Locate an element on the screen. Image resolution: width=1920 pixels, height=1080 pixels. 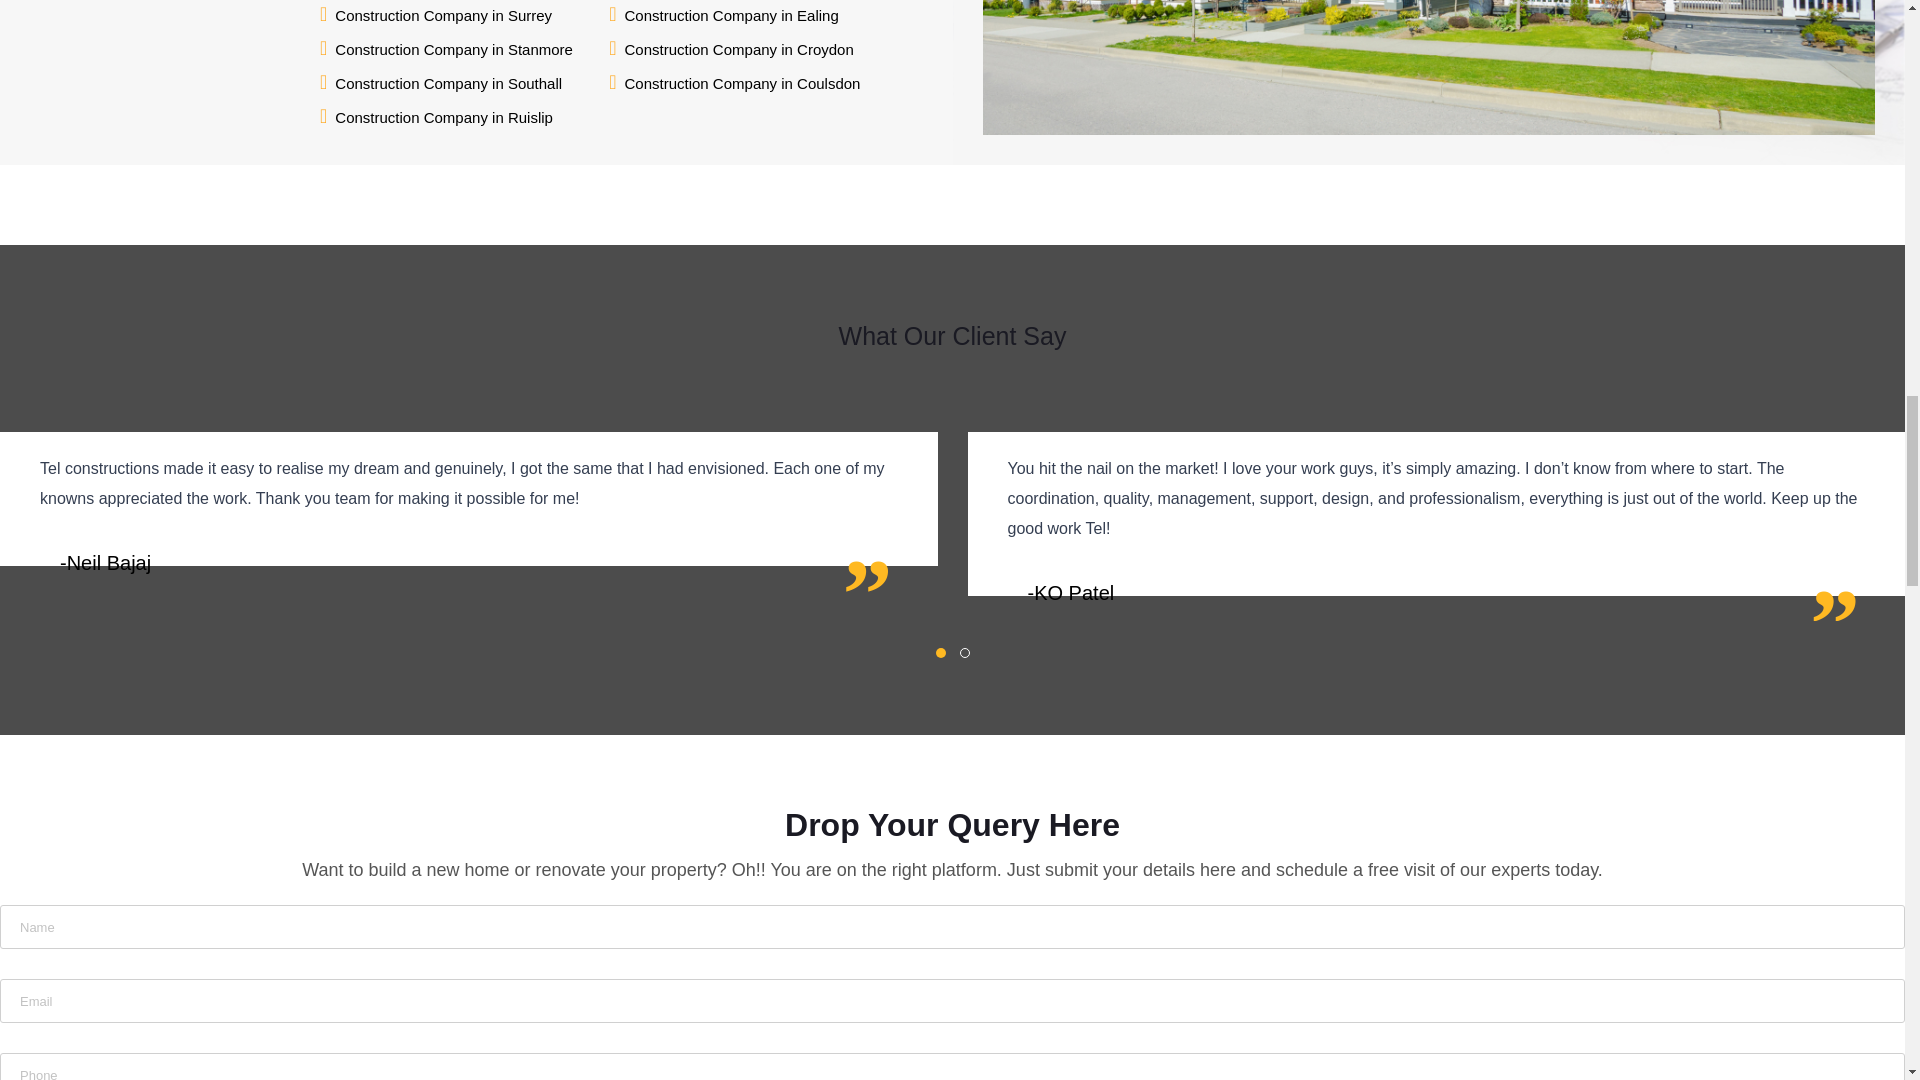
Construction Company in Ealing is located at coordinates (730, 16).